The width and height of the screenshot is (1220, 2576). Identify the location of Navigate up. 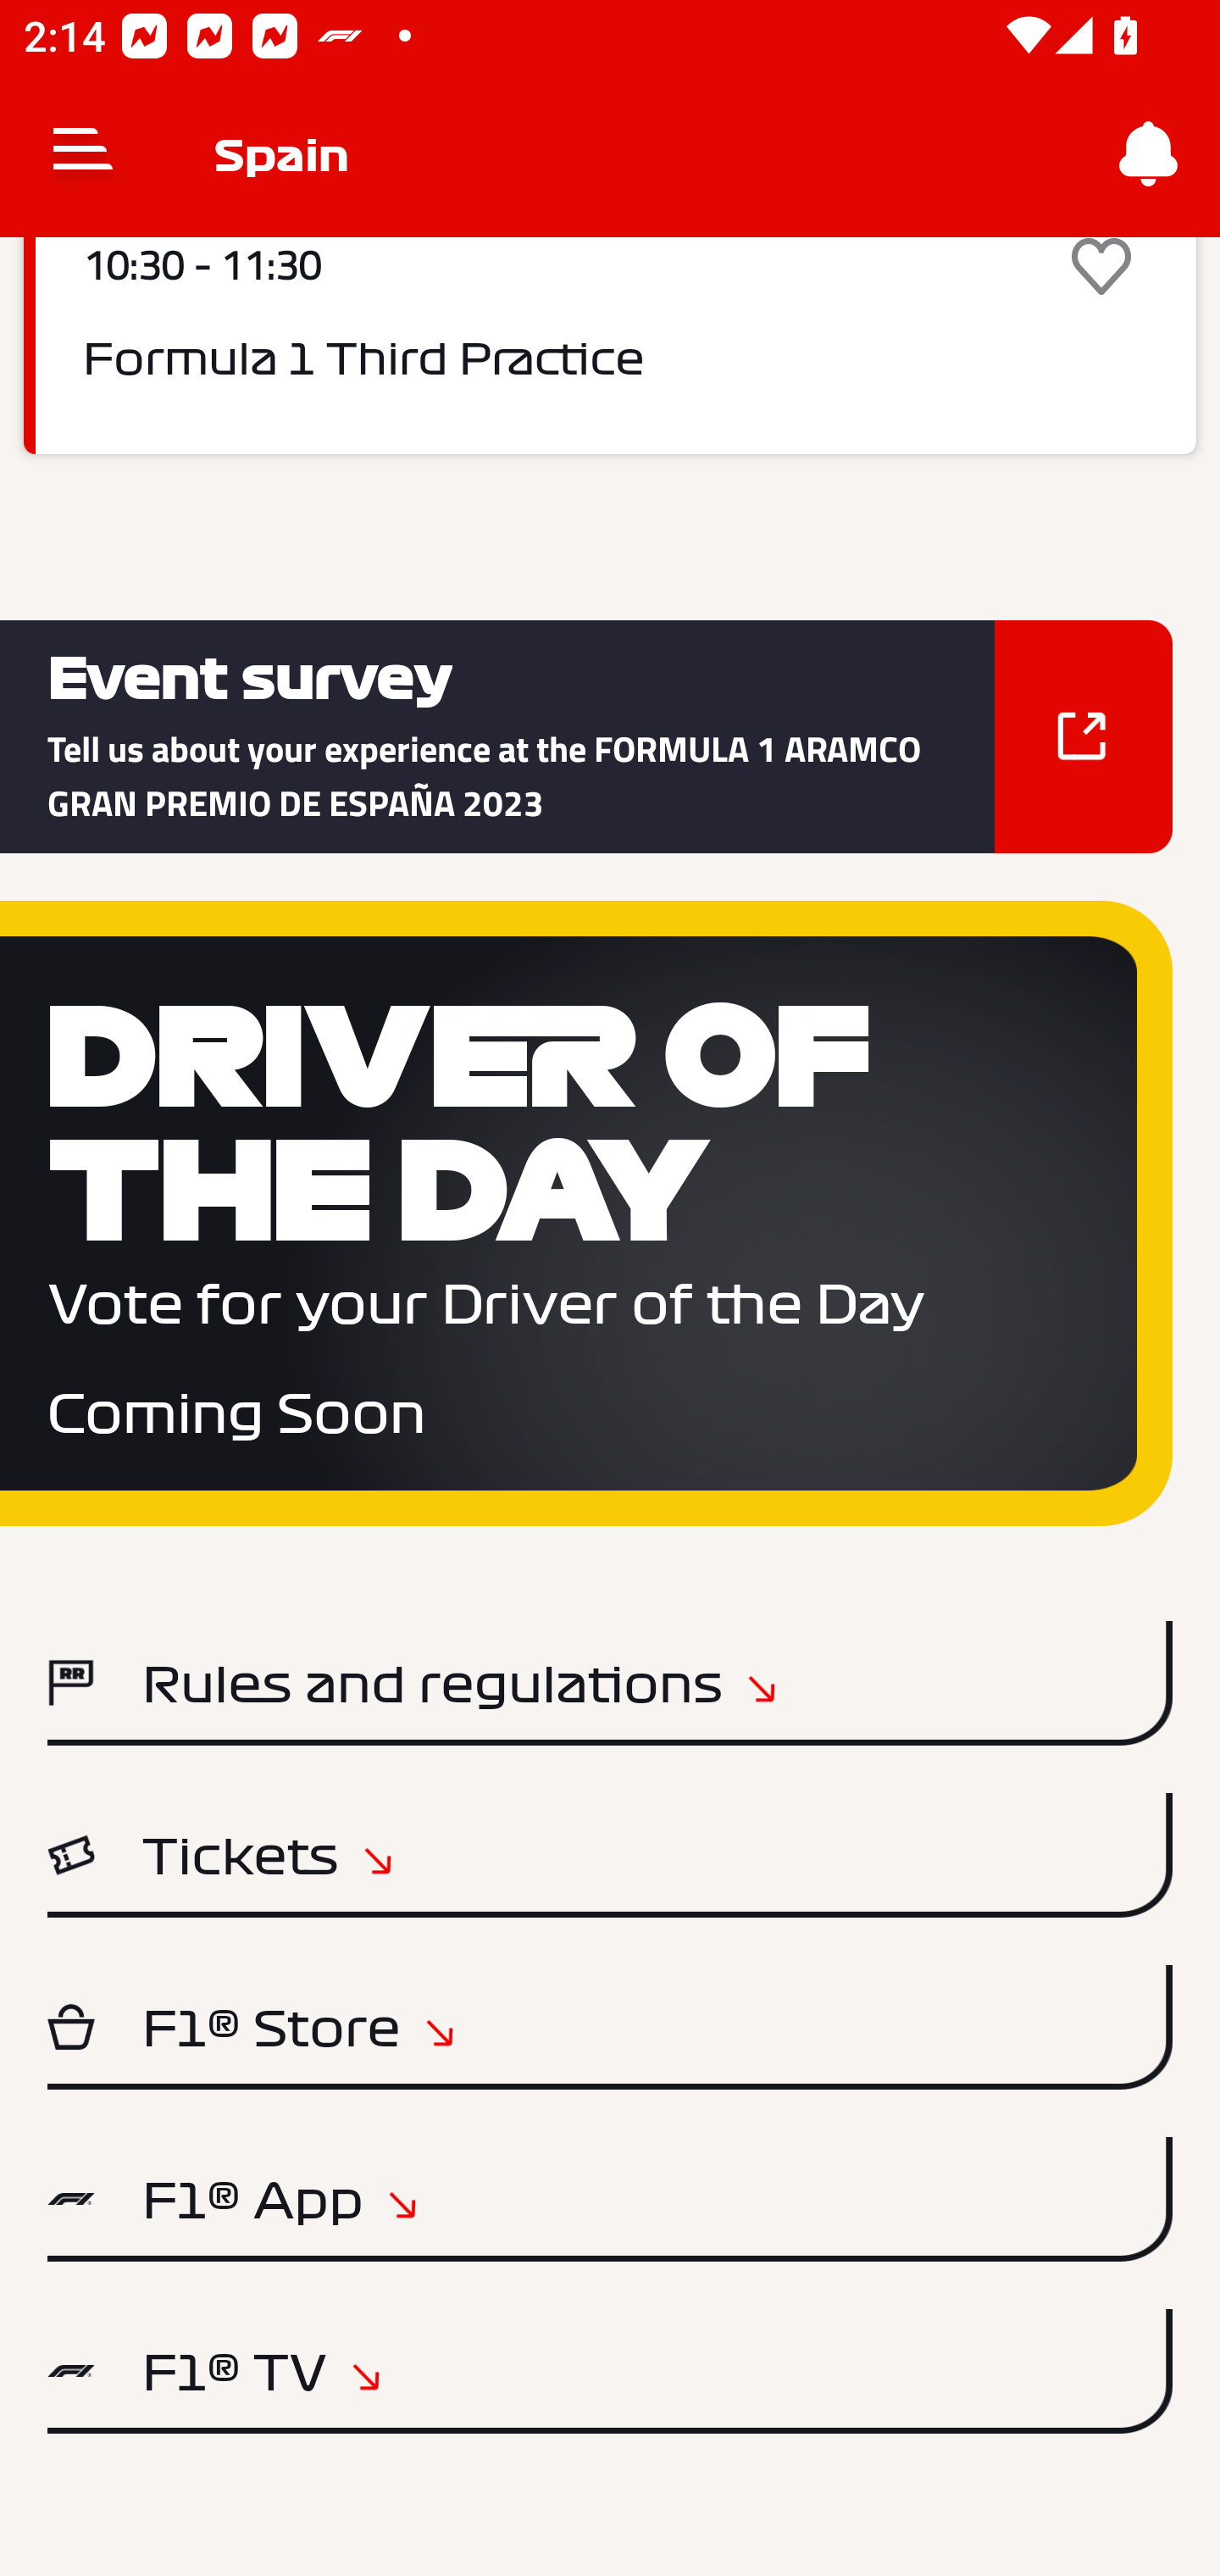
(83, 154).